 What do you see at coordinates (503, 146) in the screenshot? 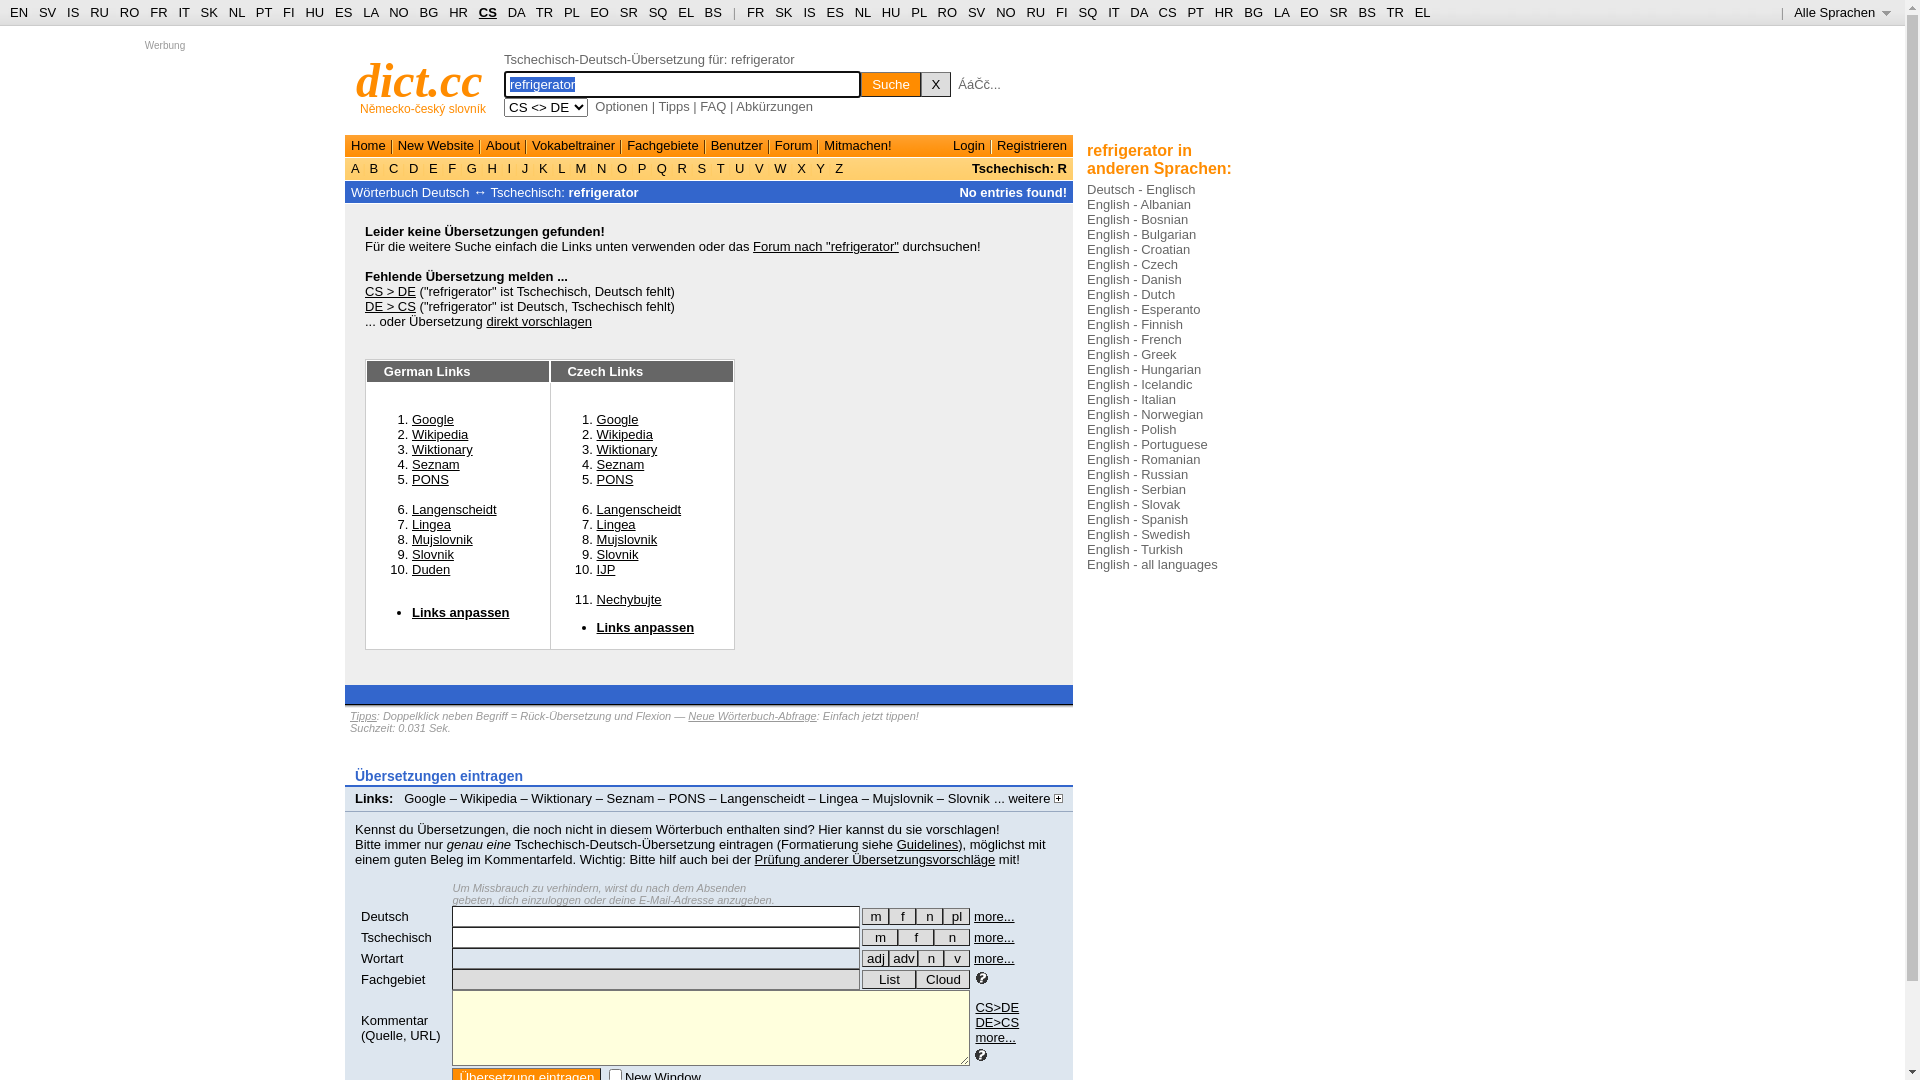
I see `About` at bounding box center [503, 146].